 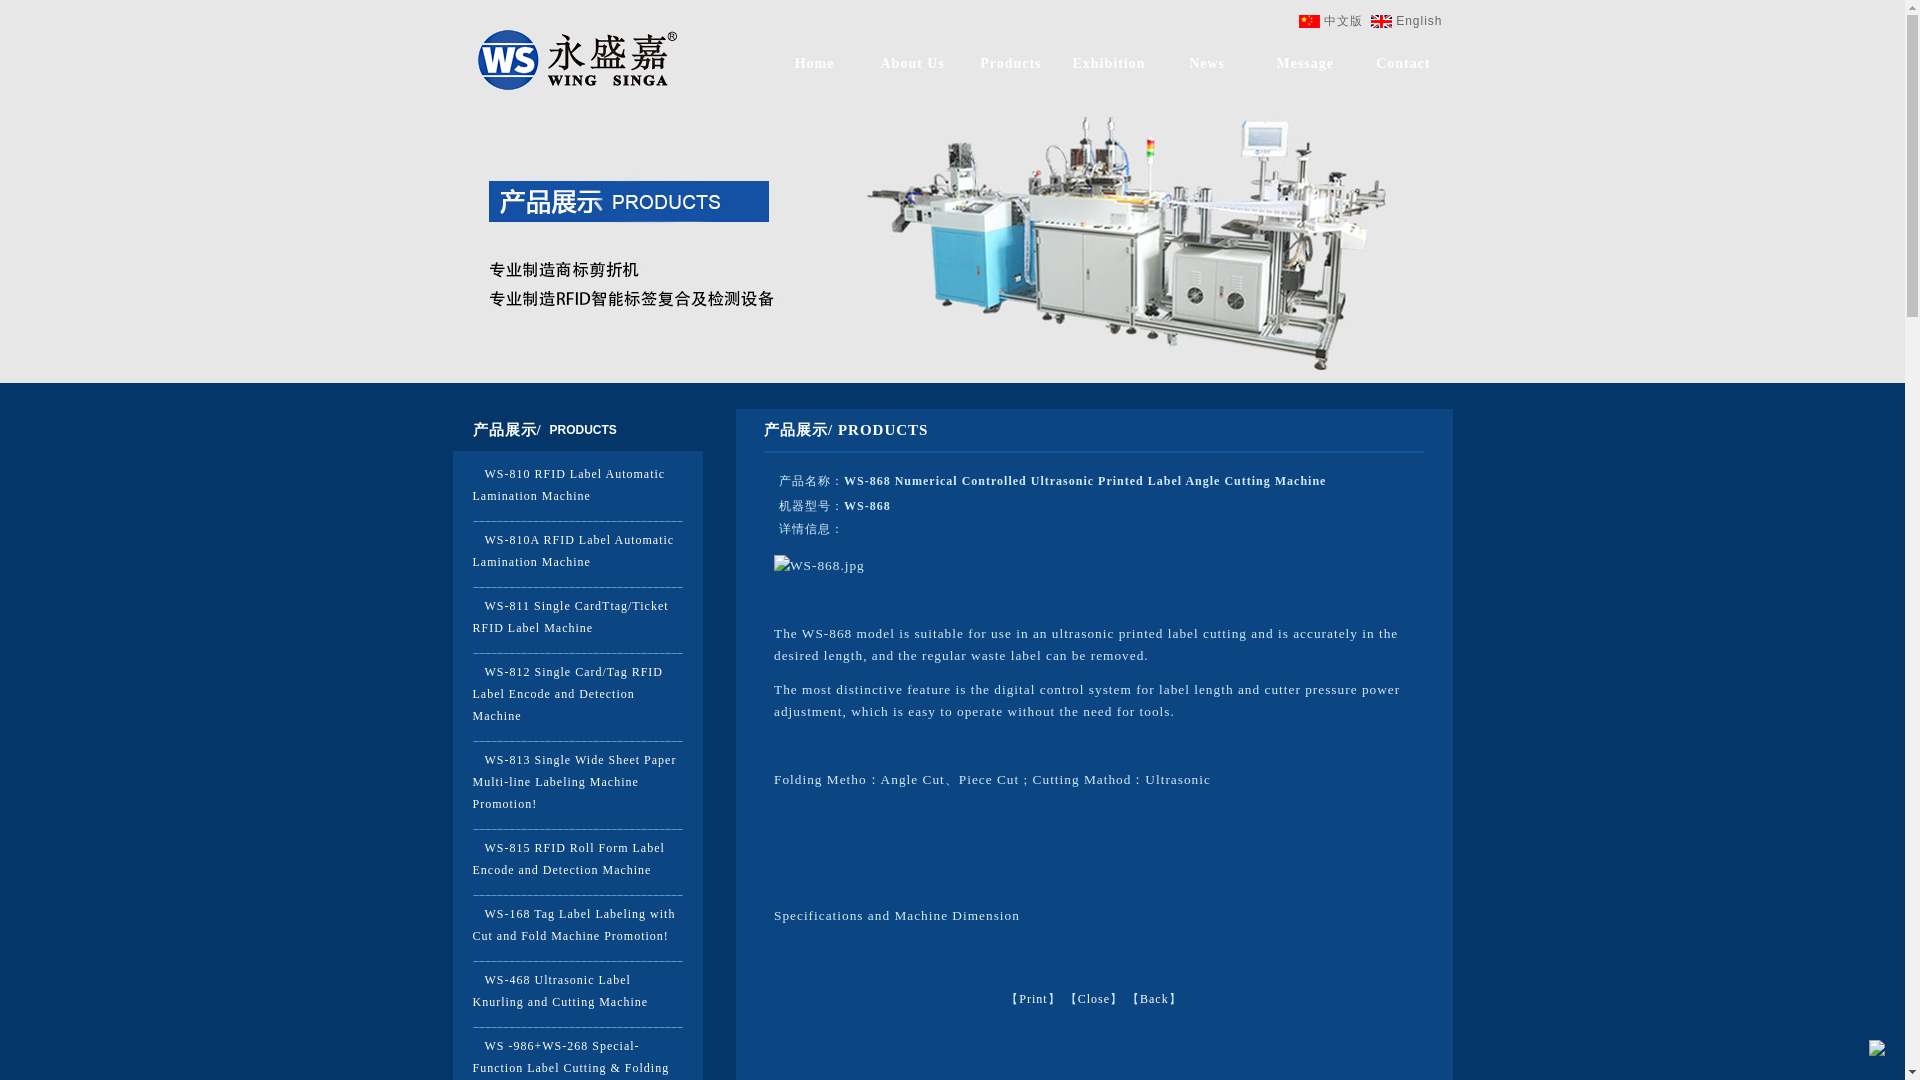 I want to click on WS-810 RFID Label Automatic Lamination Machine, so click(x=568, y=484).